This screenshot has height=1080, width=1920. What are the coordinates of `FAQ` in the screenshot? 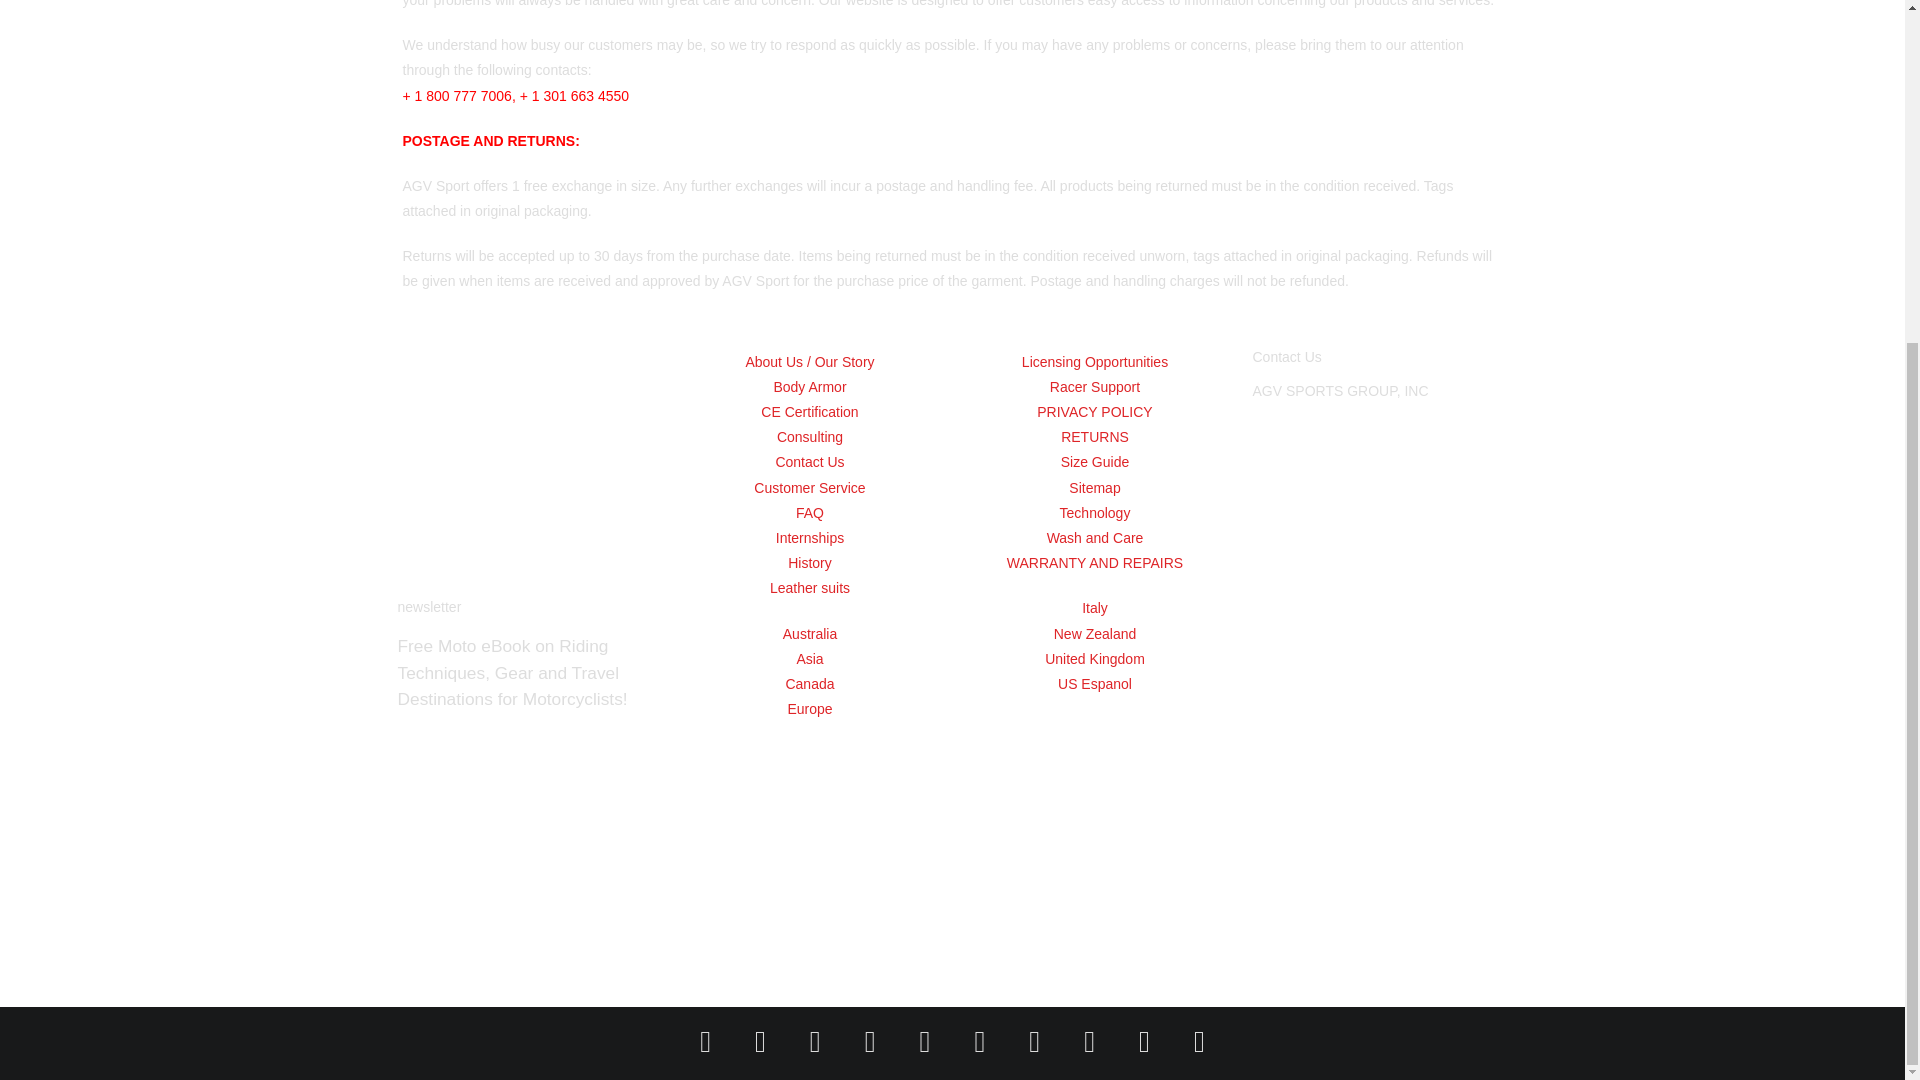 It's located at (808, 513).